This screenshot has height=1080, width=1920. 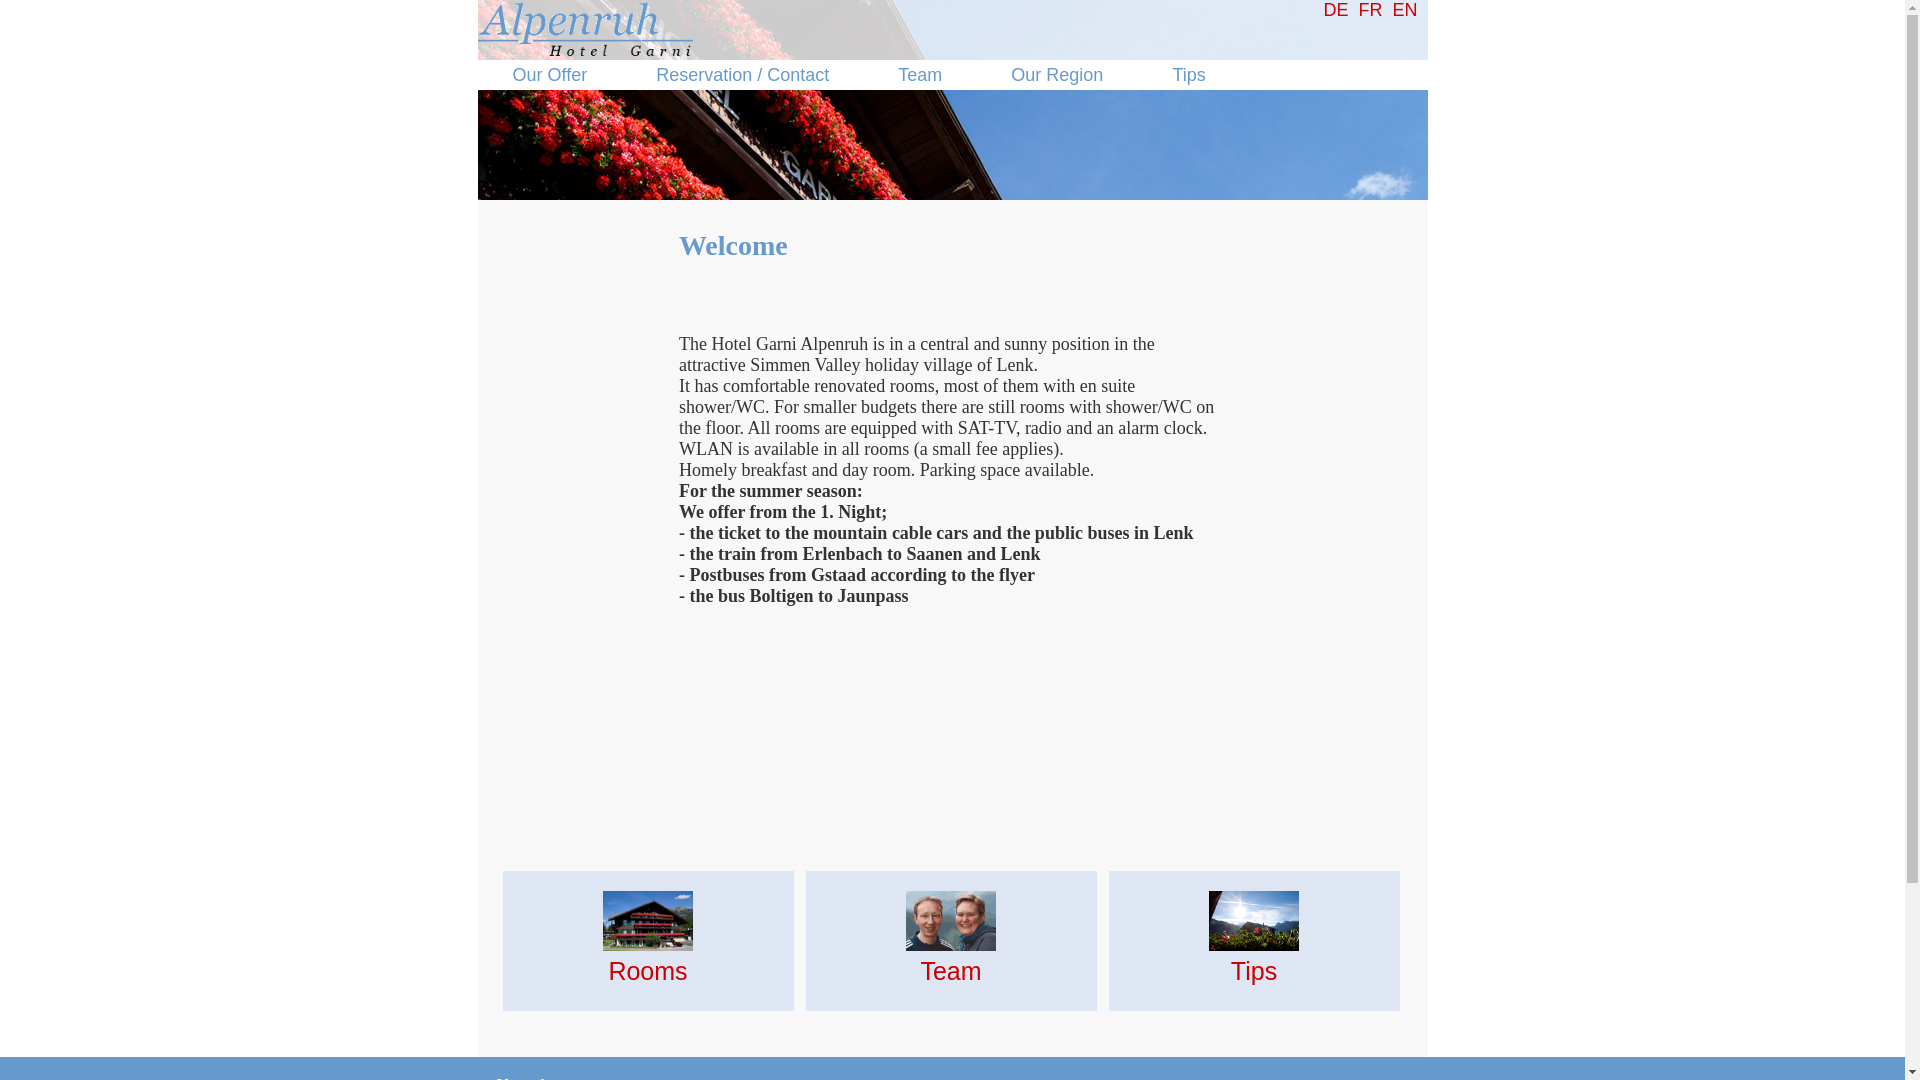 I want to click on FR, so click(x=1370, y=10).